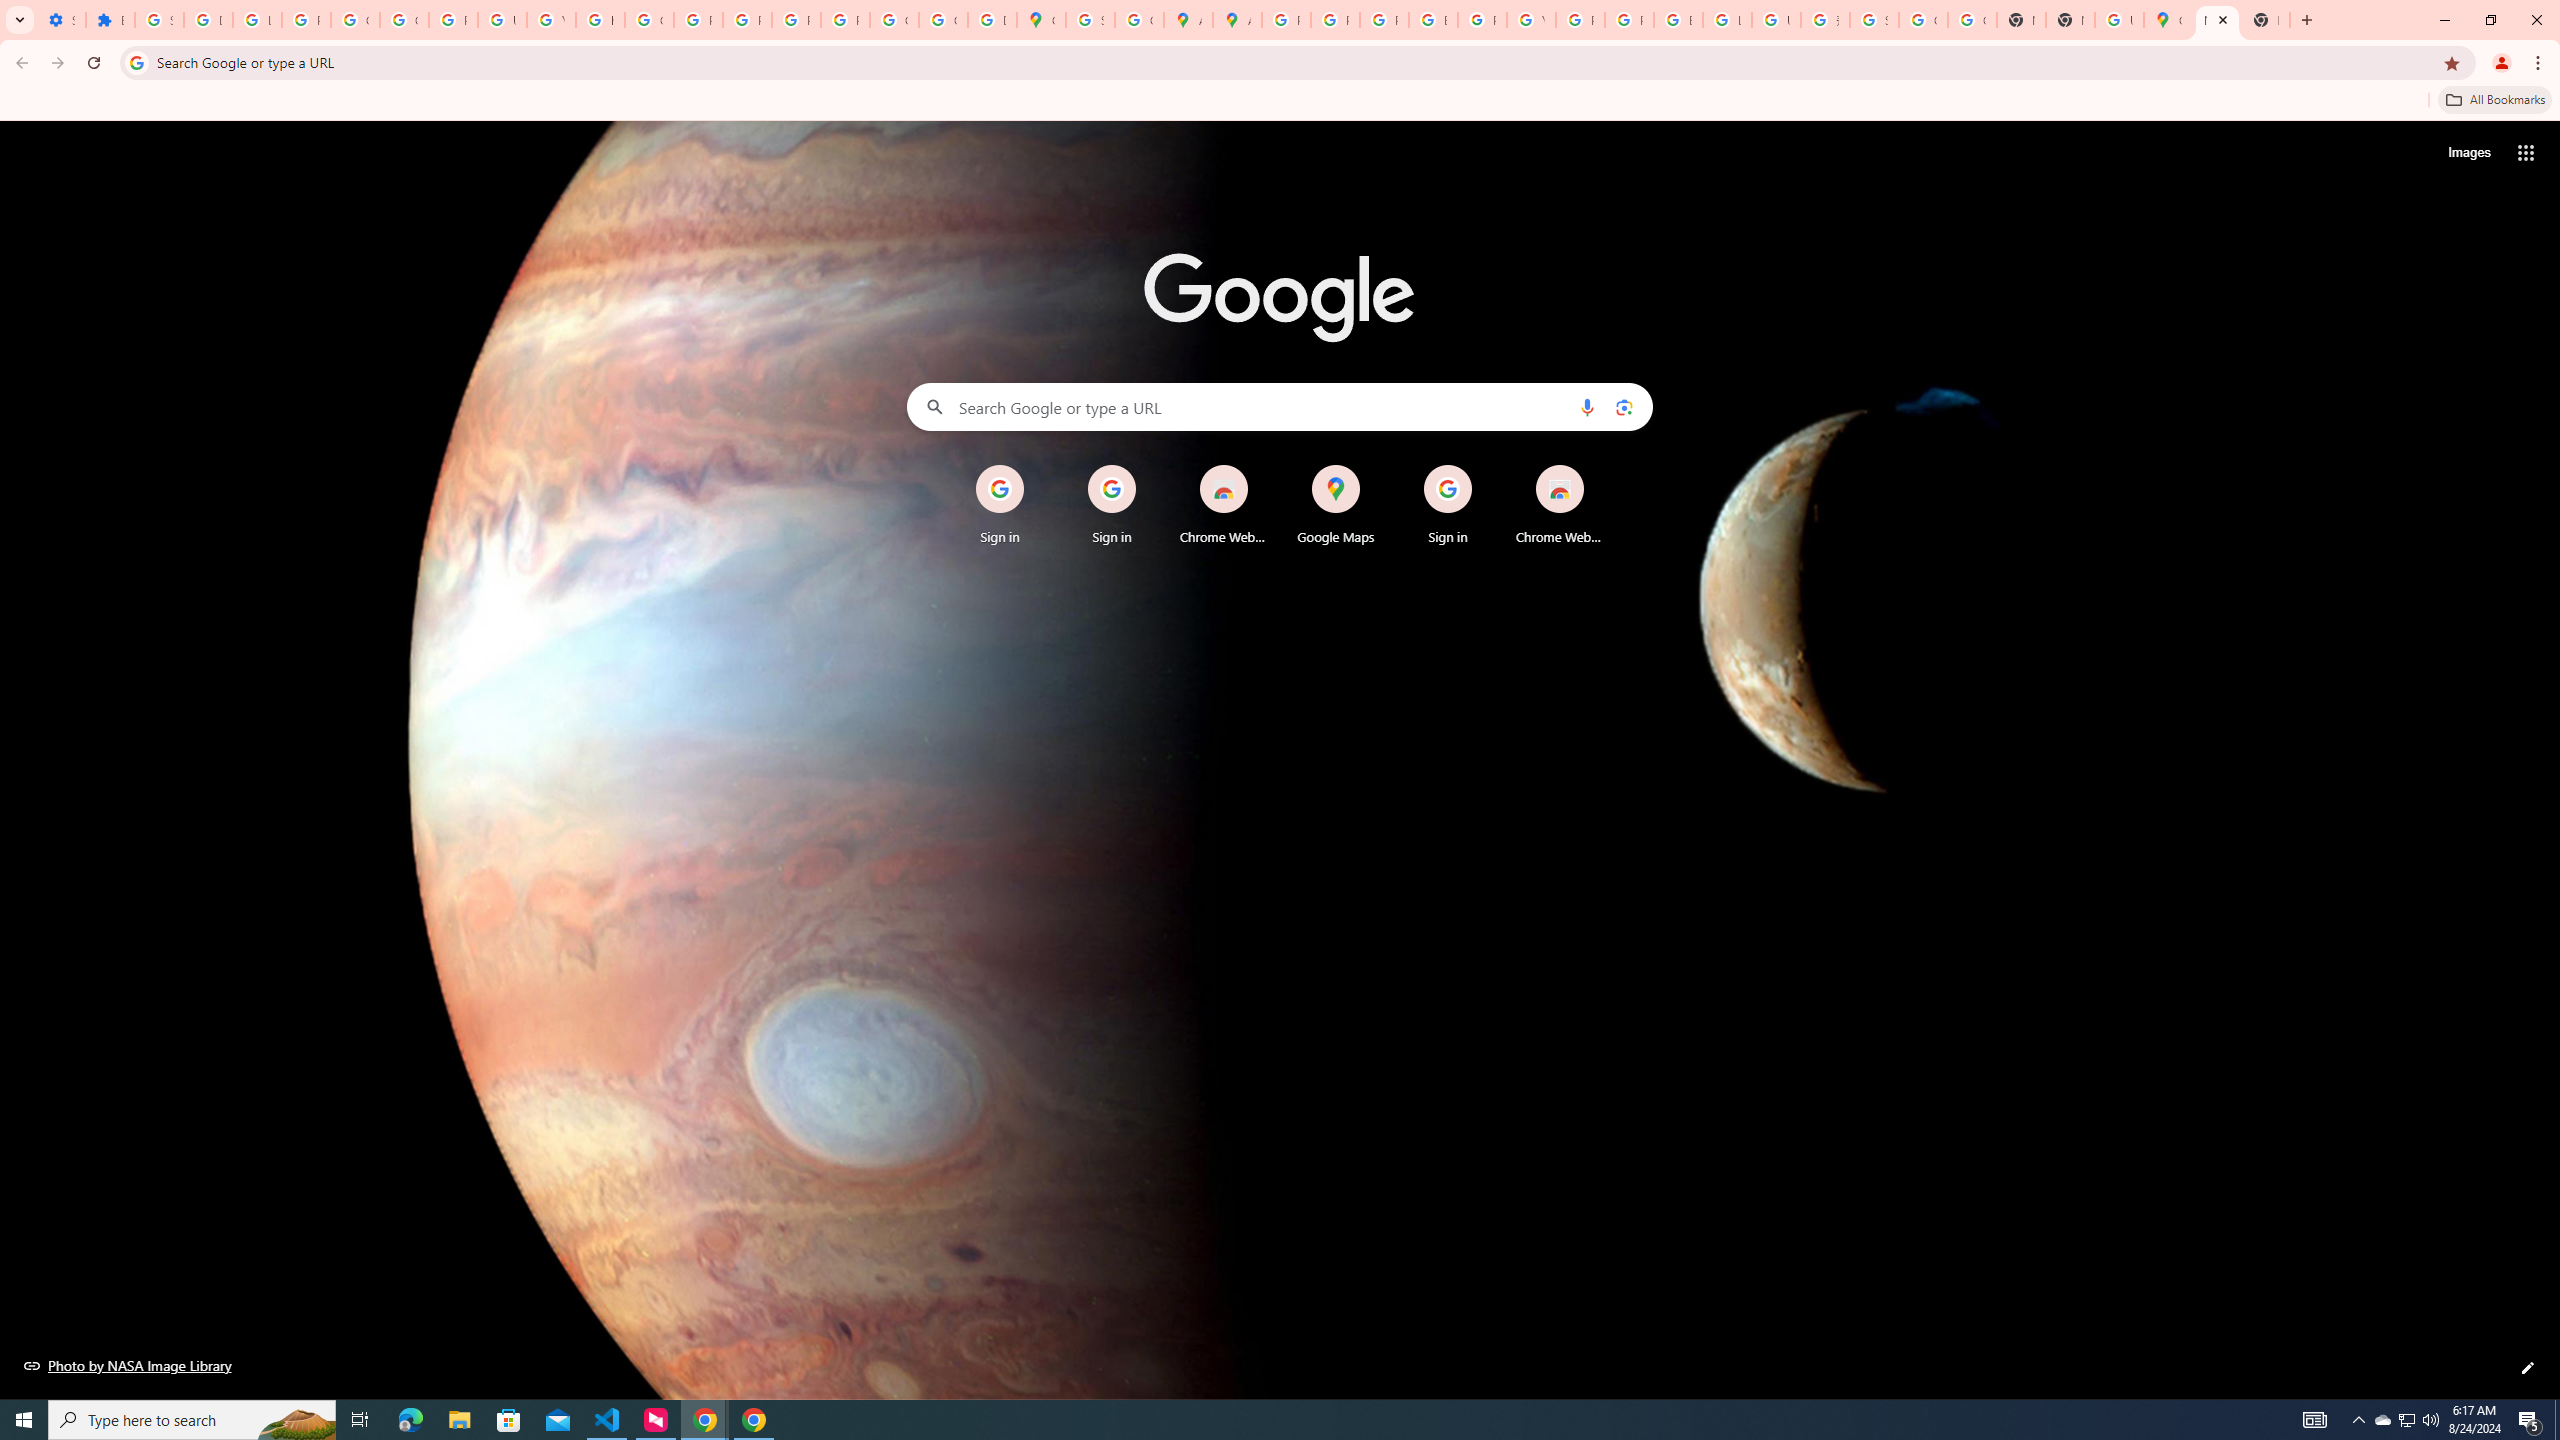 The height and width of the screenshot is (1440, 2560). I want to click on Delete photos & videos - Computer - Google Photos Help, so click(208, 20).